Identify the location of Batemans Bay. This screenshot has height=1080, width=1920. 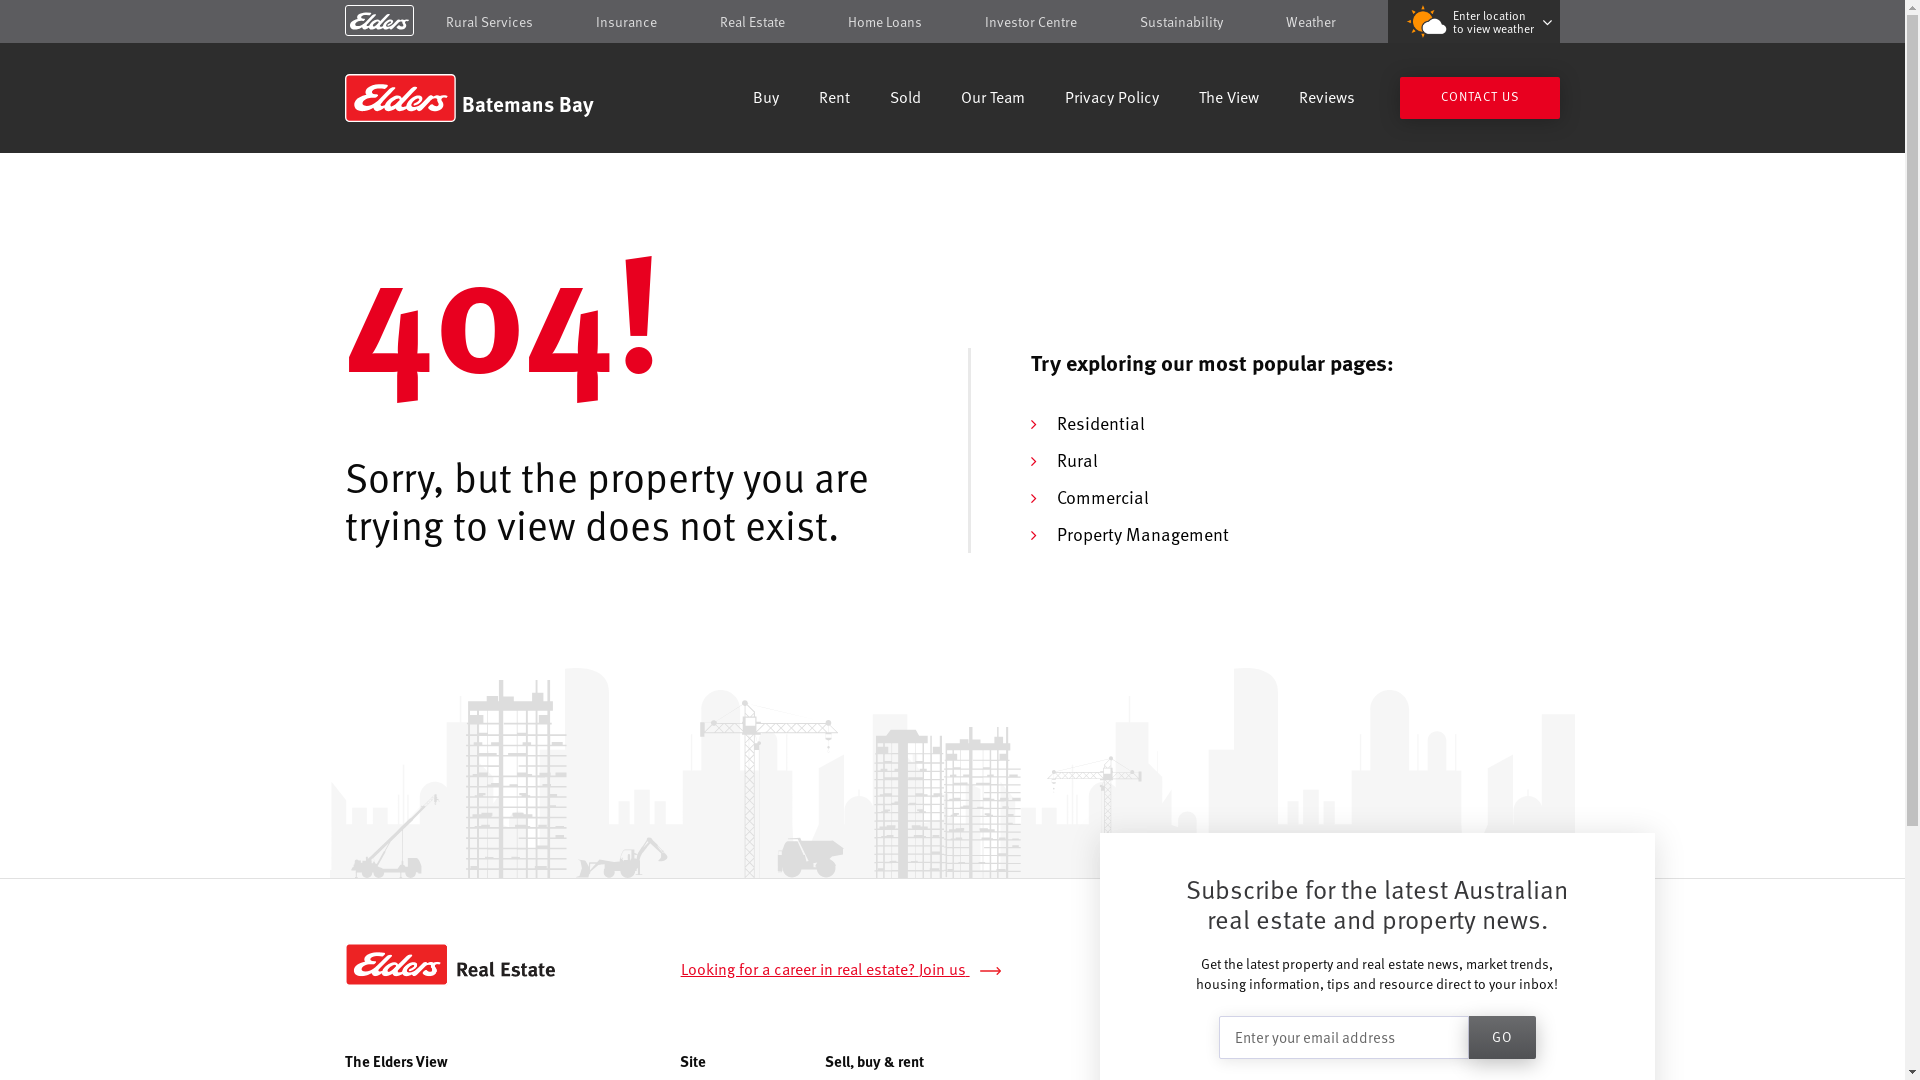
(488, 98).